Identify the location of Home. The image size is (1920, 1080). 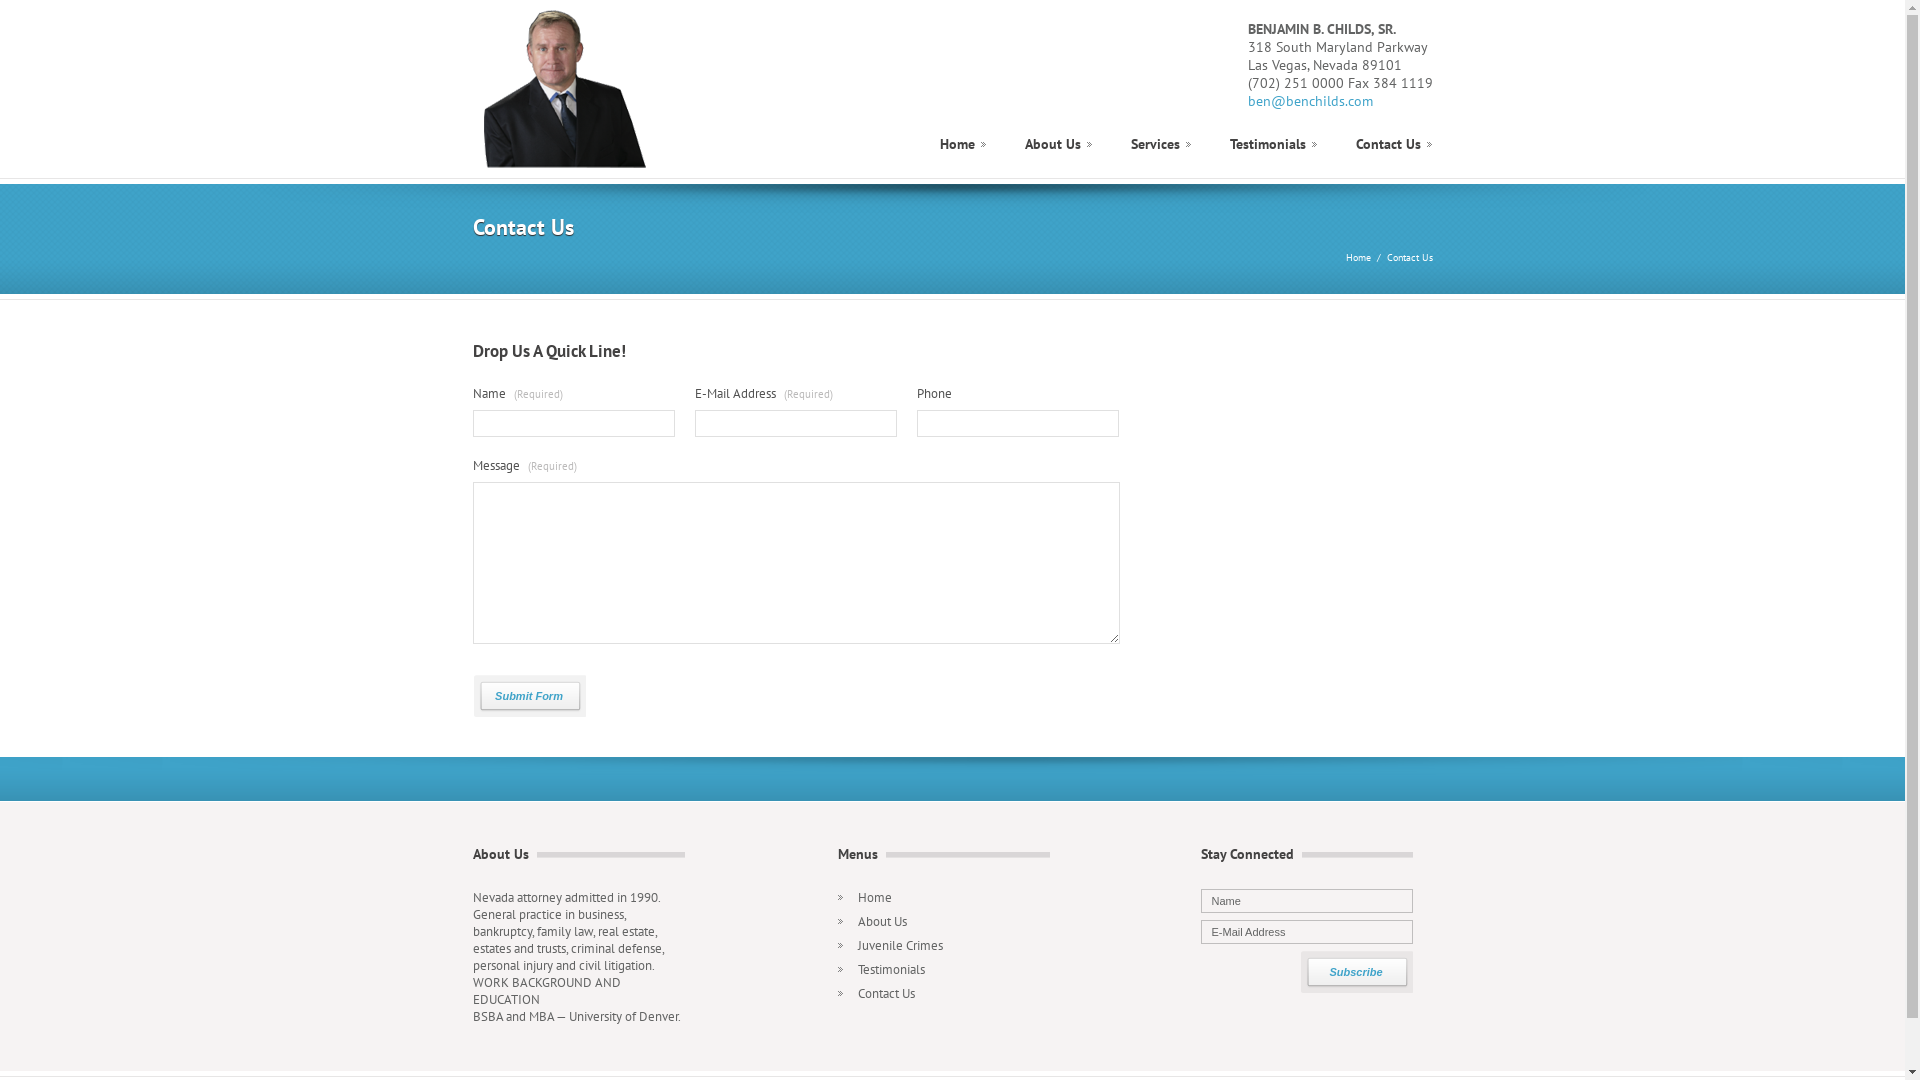
(875, 898).